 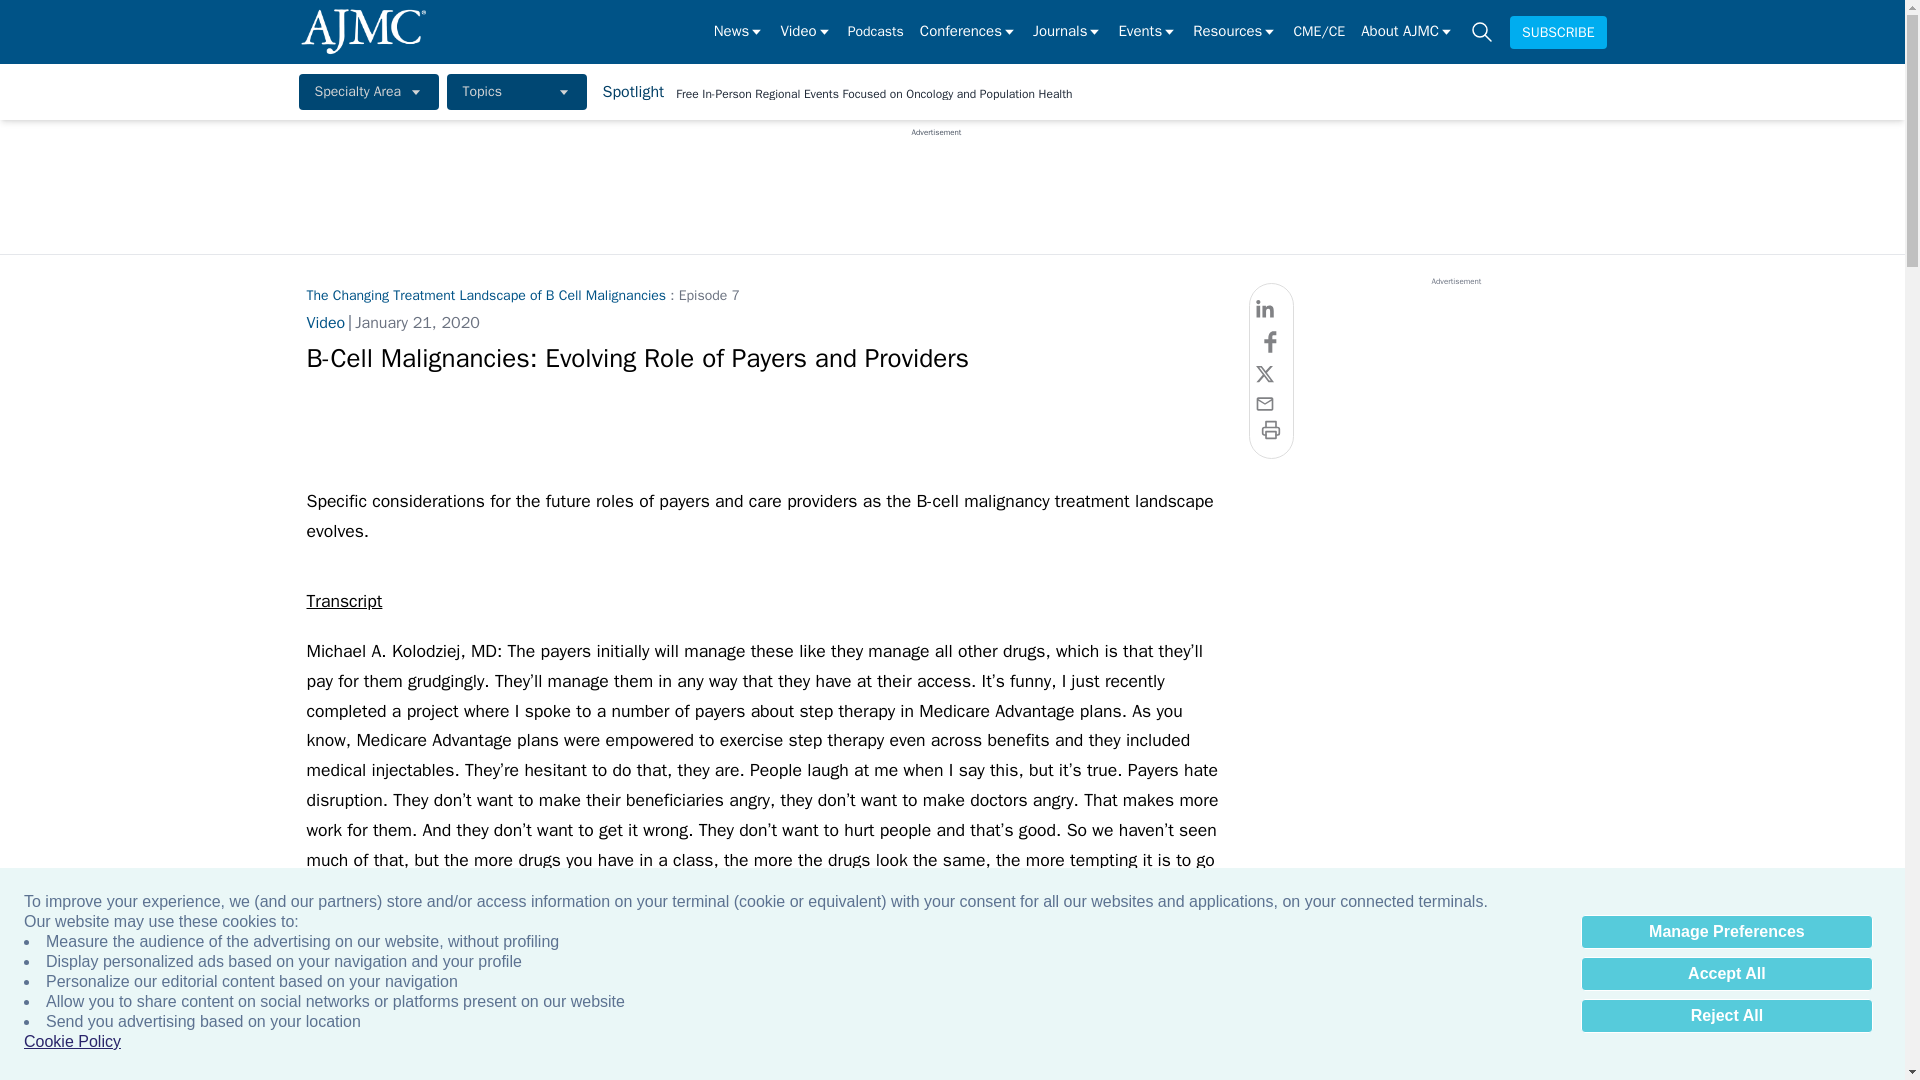 I want to click on Accept All, so click(x=1726, y=974).